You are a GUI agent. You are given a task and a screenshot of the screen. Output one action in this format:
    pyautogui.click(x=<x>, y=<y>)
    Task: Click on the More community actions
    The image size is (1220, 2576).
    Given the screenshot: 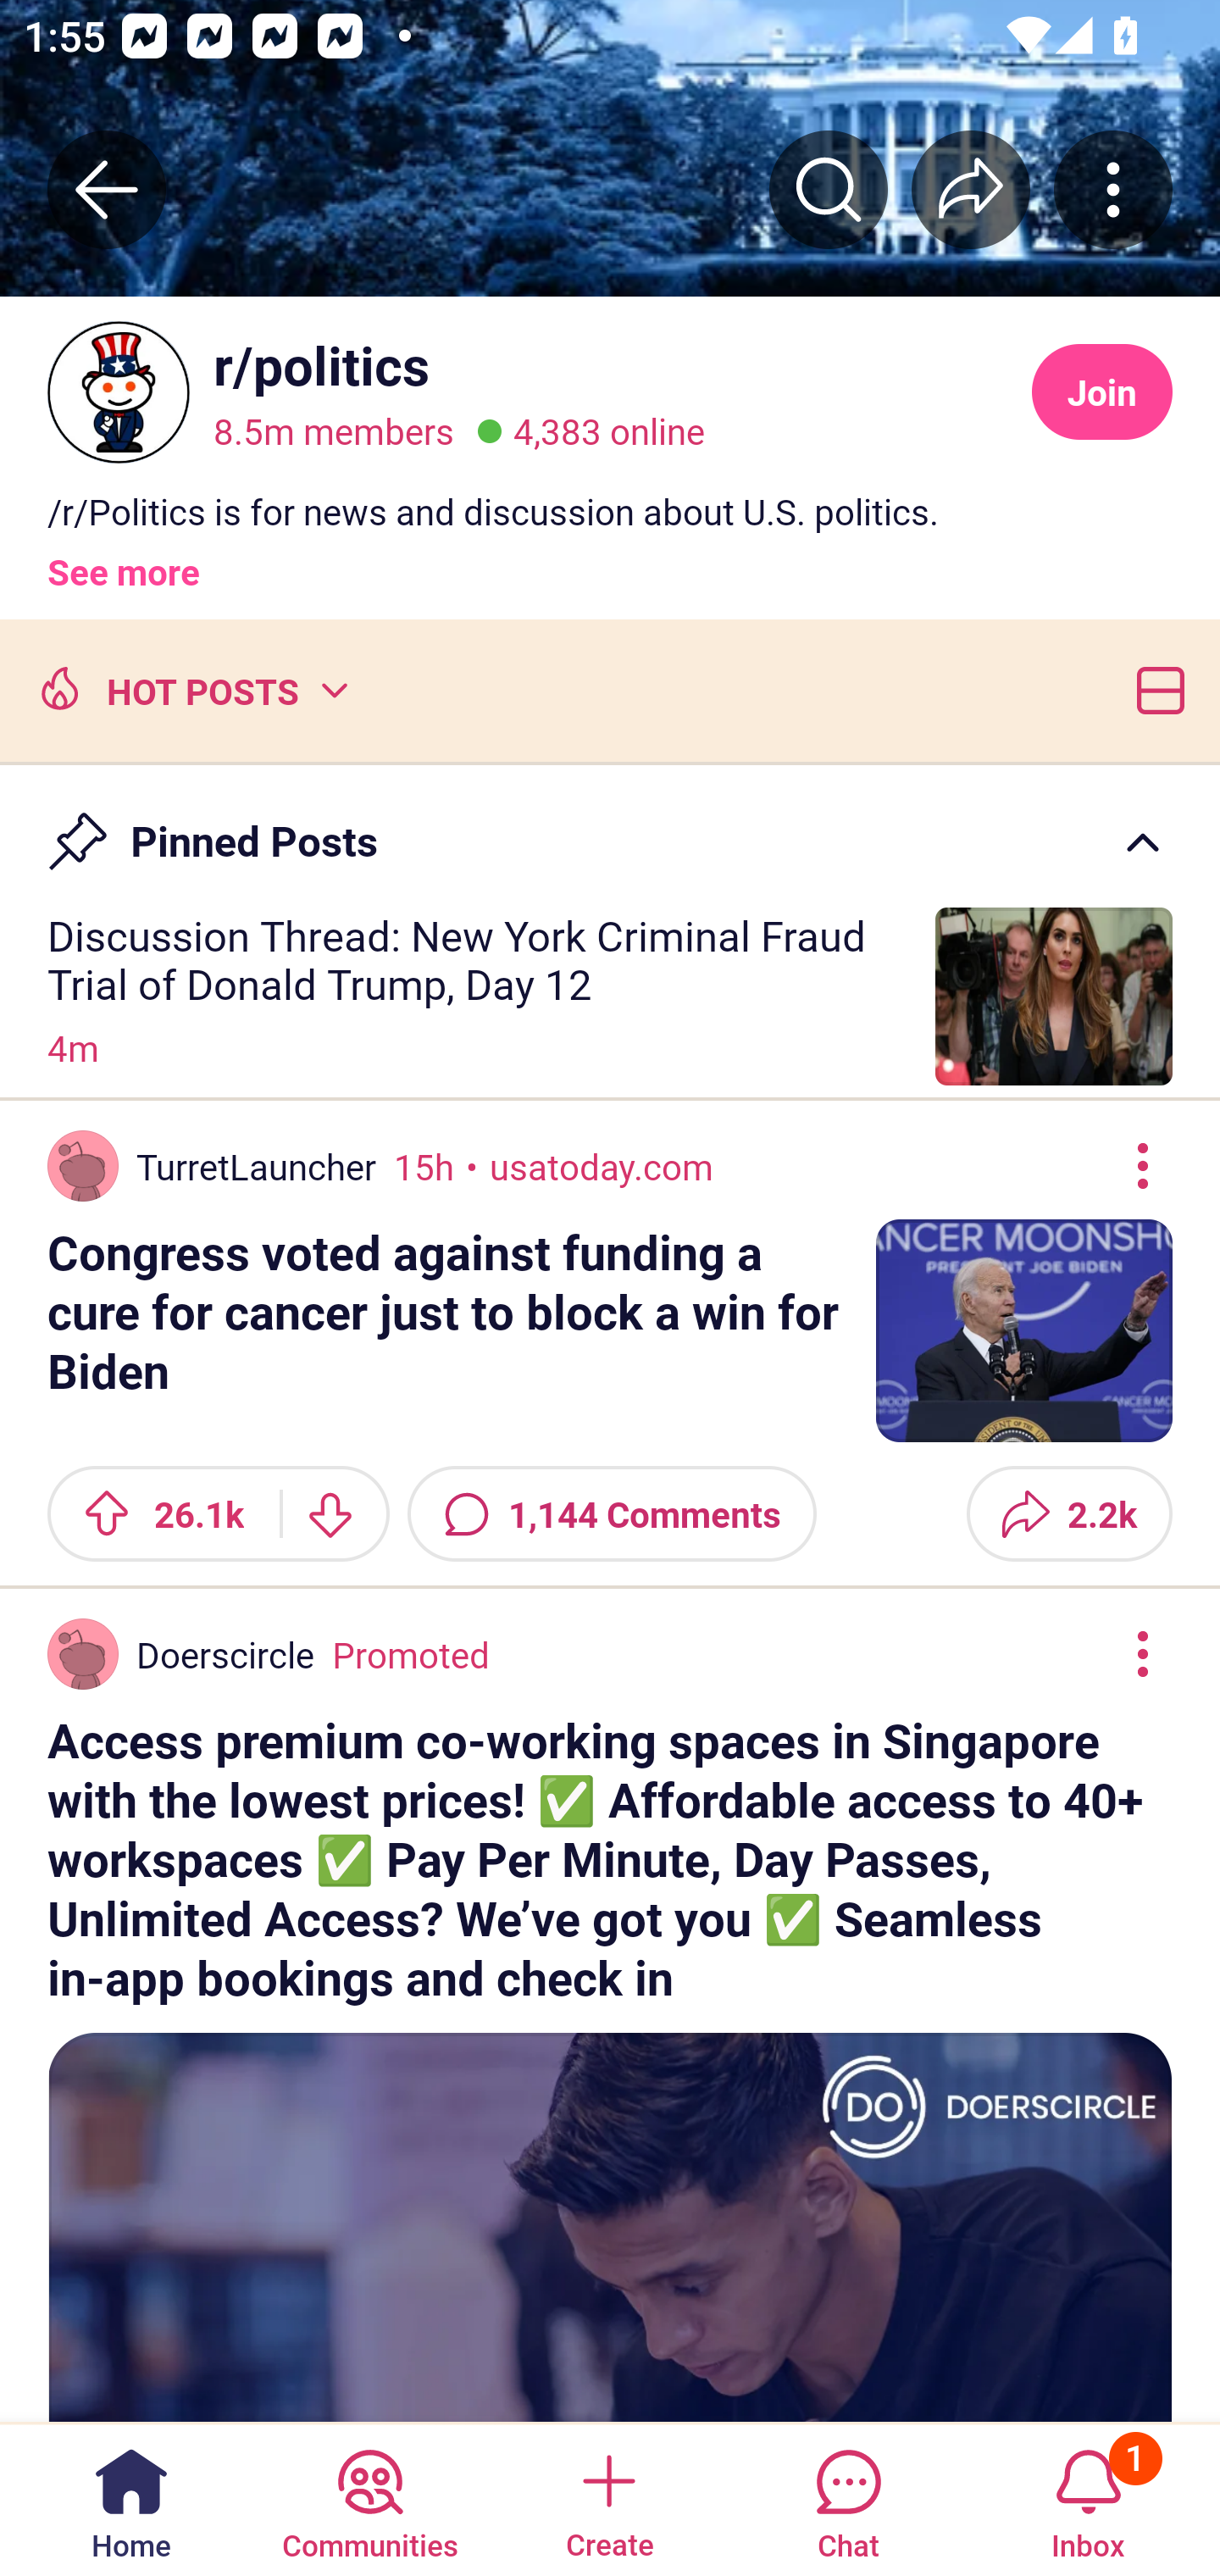 What is the action you would take?
    pyautogui.click(x=1113, y=189)
    